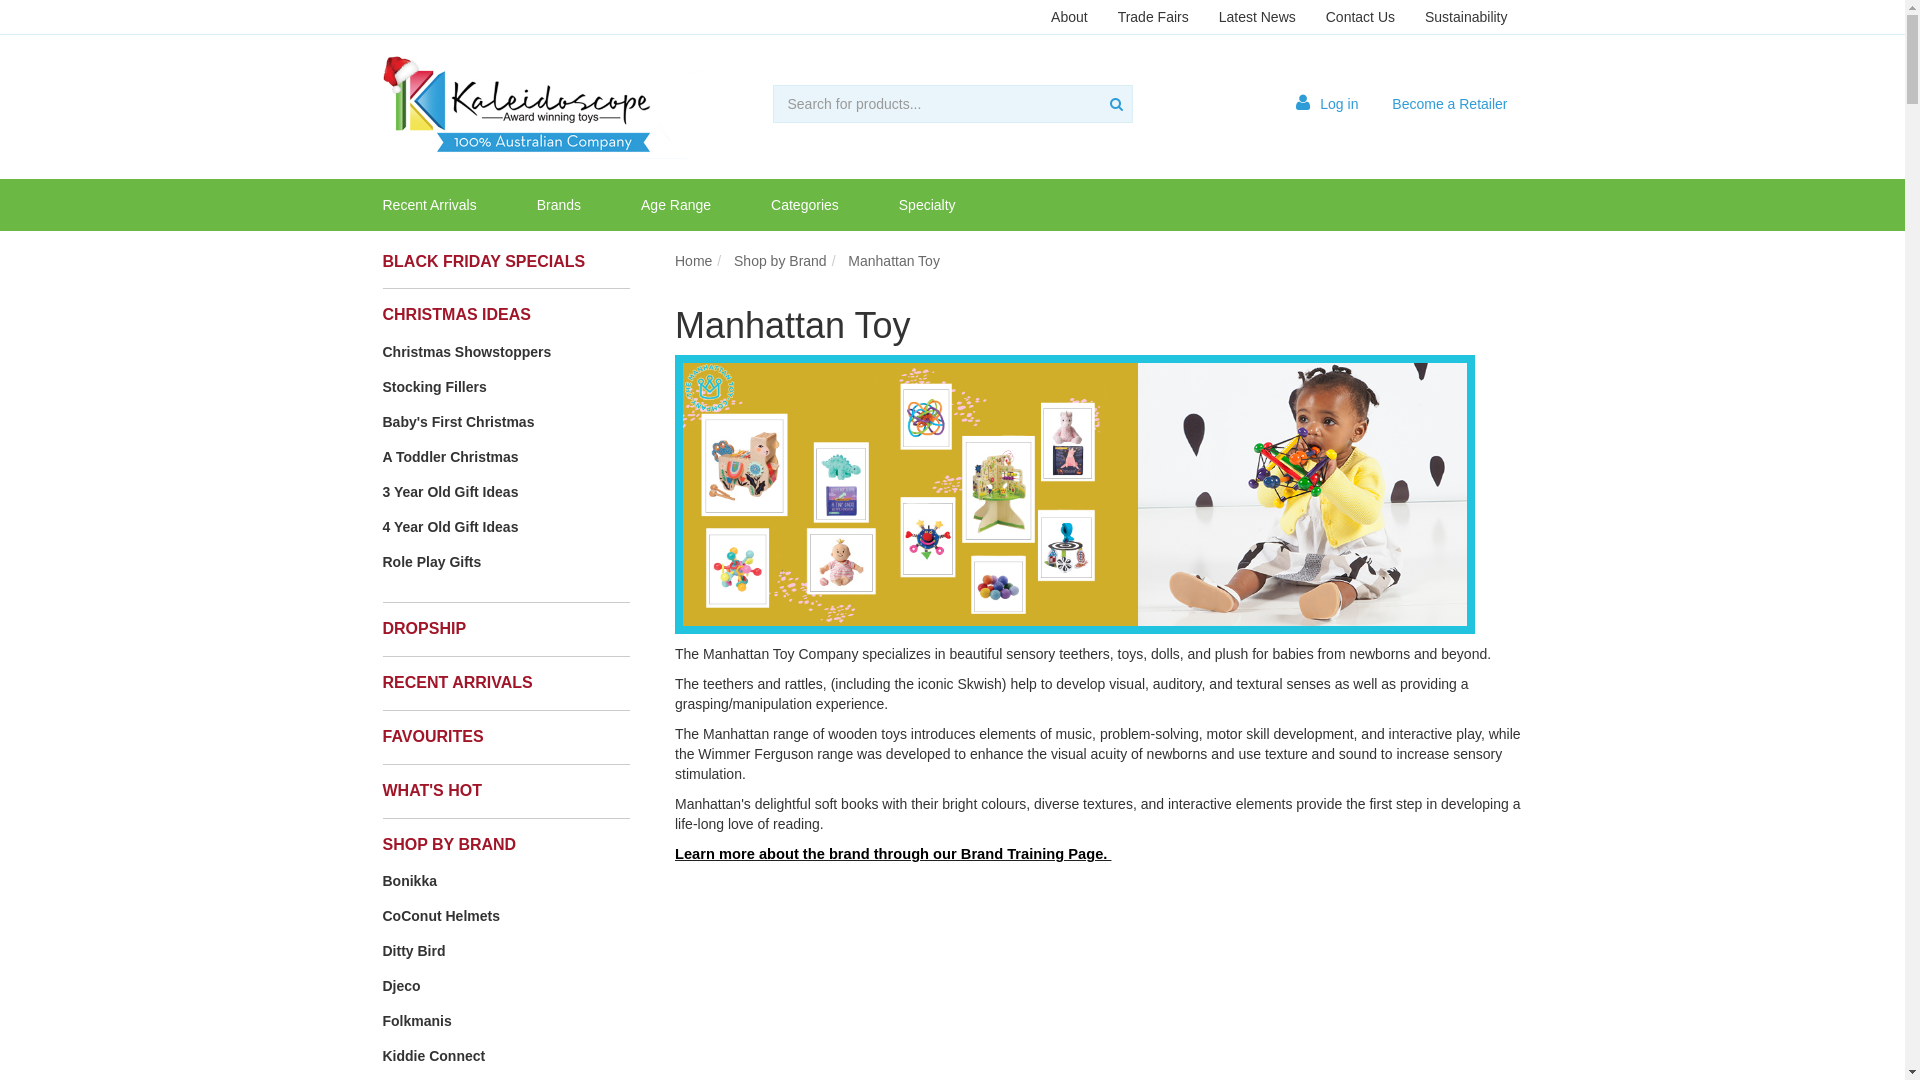 The image size is (1920, 1080). I want to click on Recent Arrivals, so click(430, 205).